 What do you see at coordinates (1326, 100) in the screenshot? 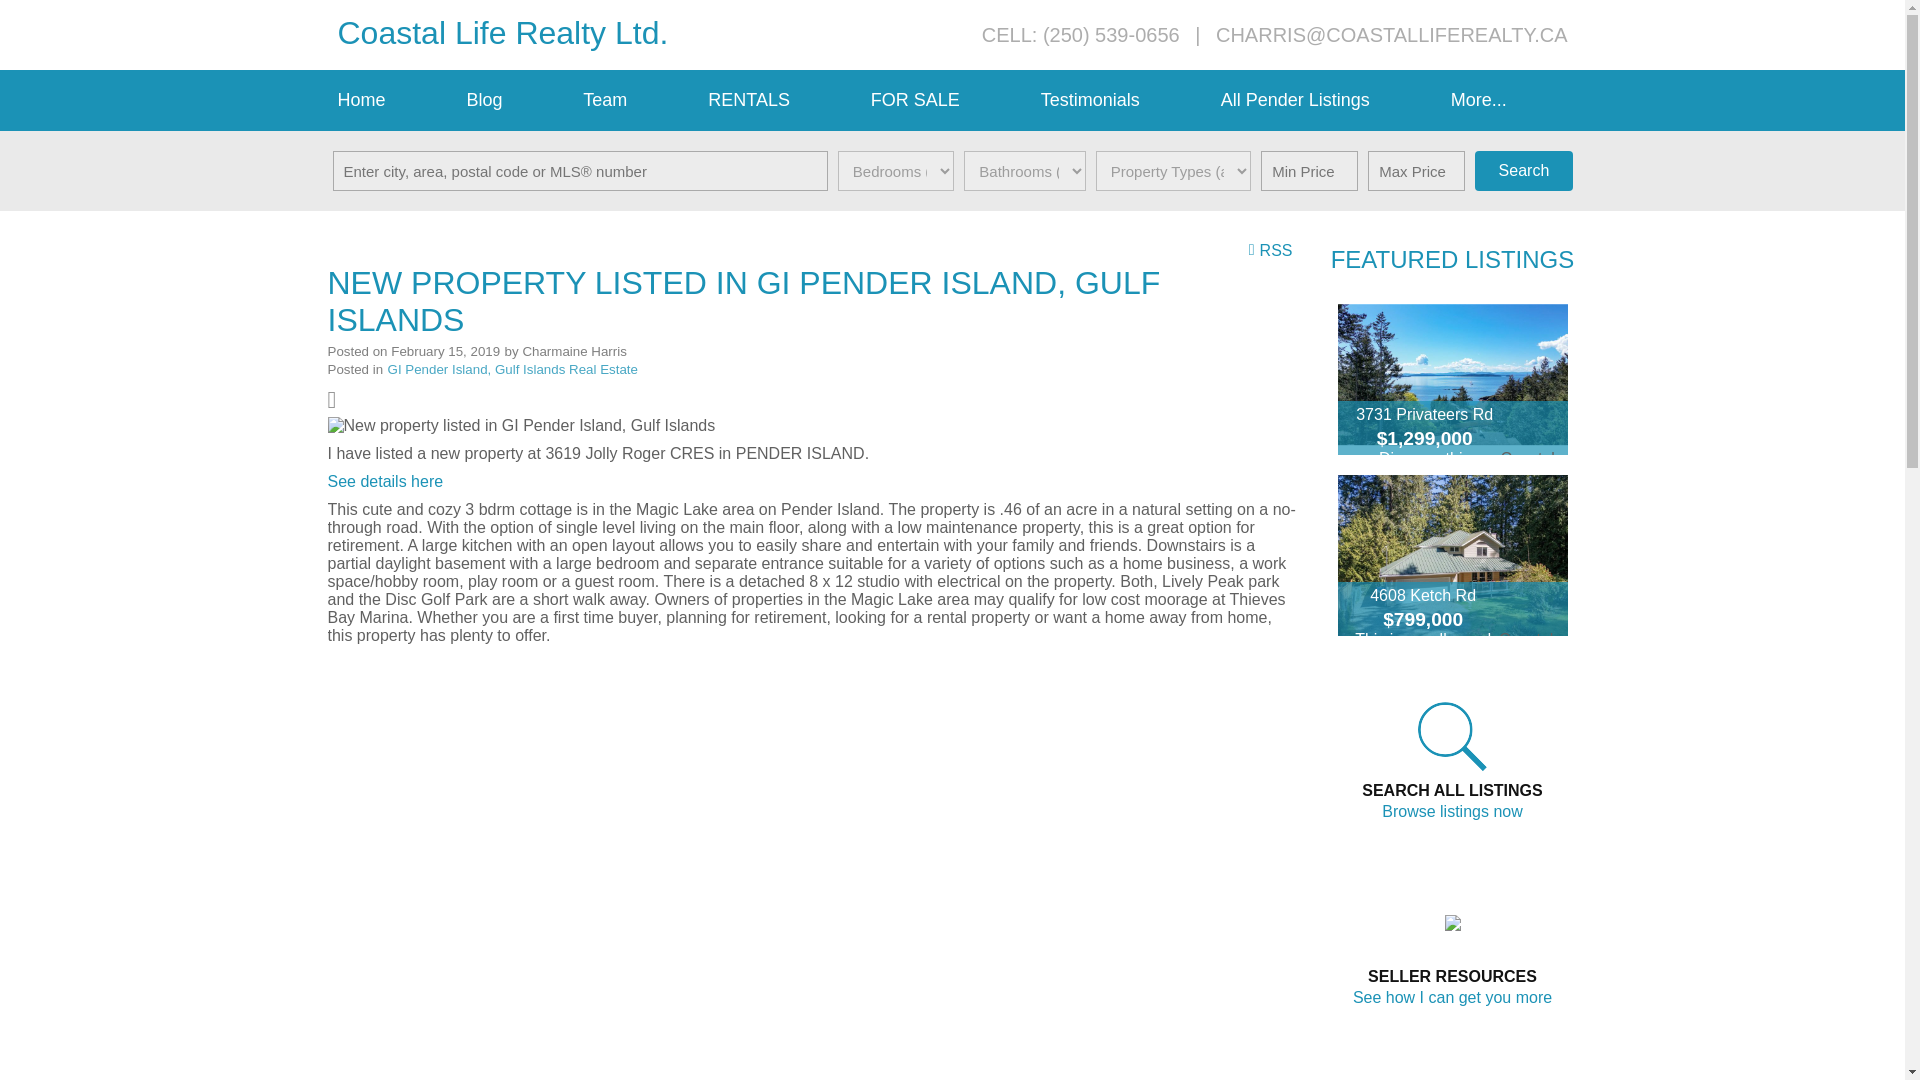
I see `All Pender Listings` at bounding box center [1326, 100].